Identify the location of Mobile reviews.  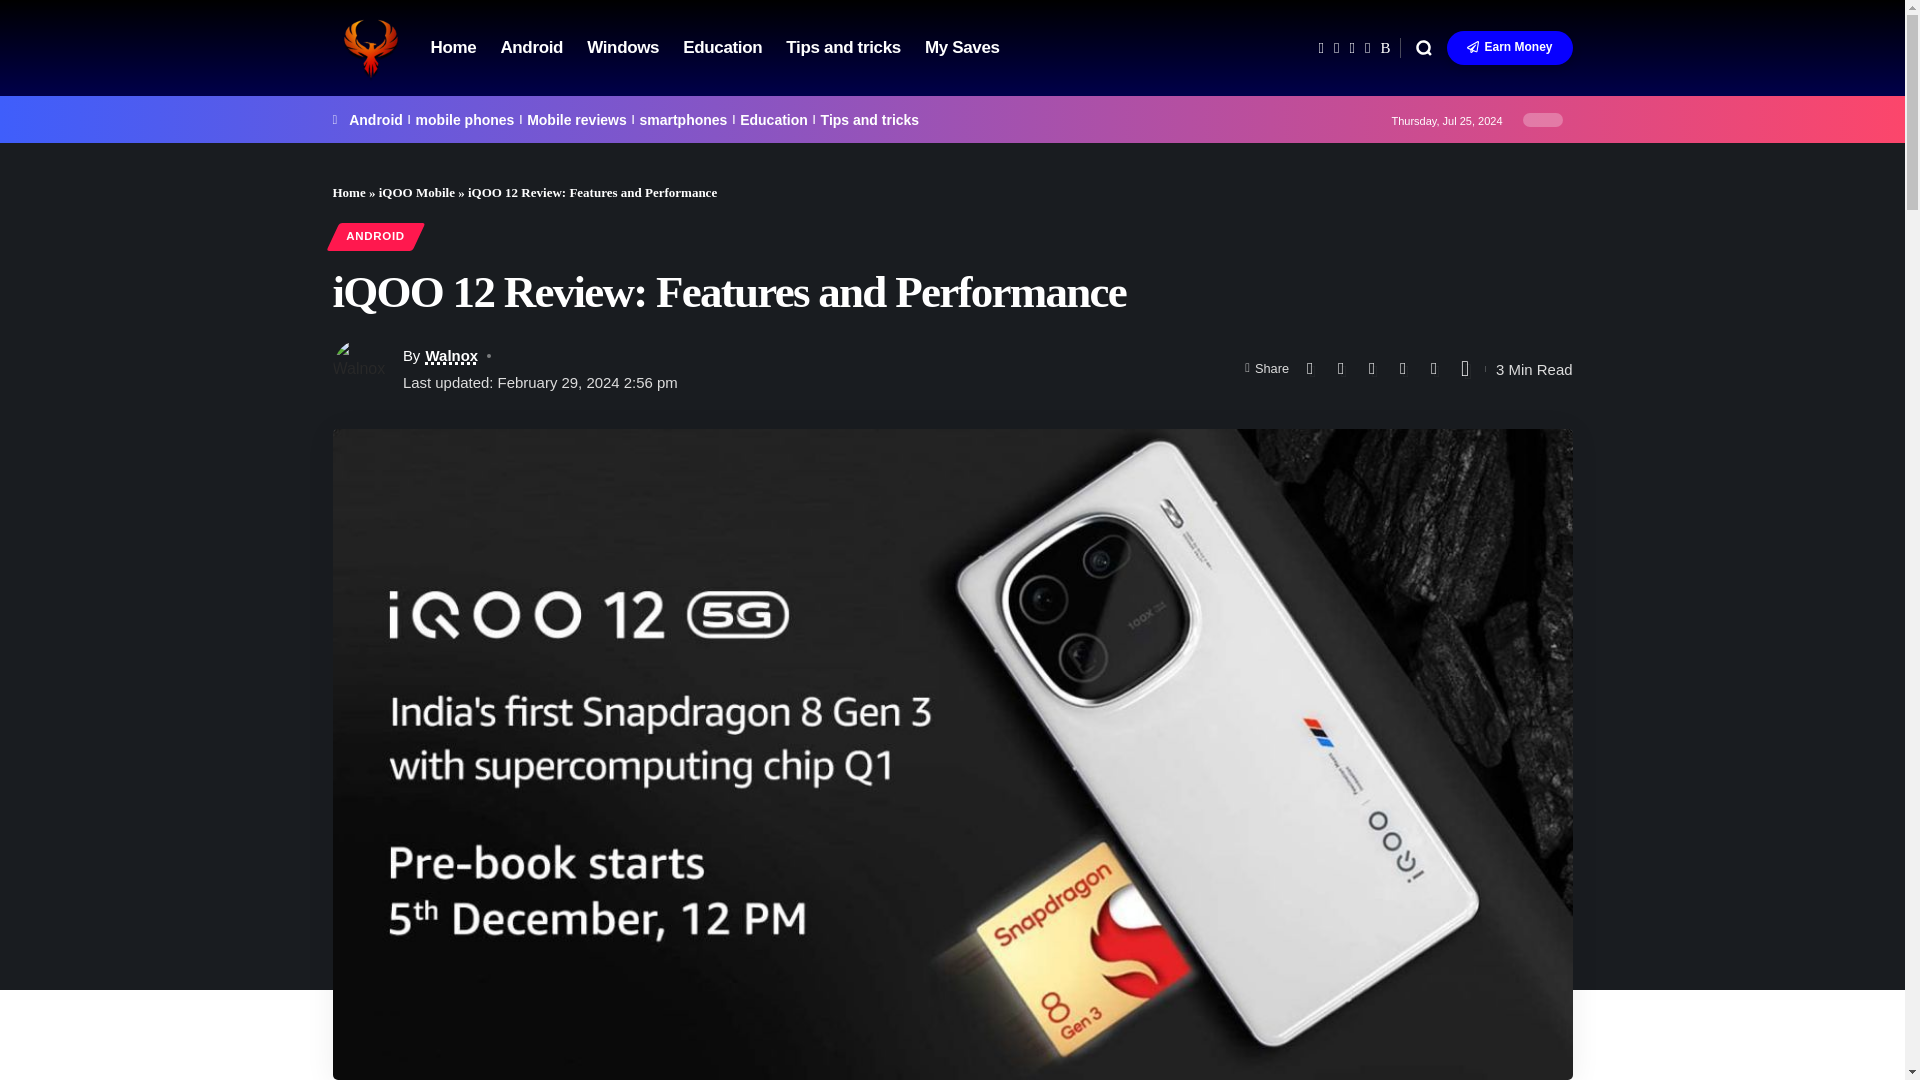
(576, 120).